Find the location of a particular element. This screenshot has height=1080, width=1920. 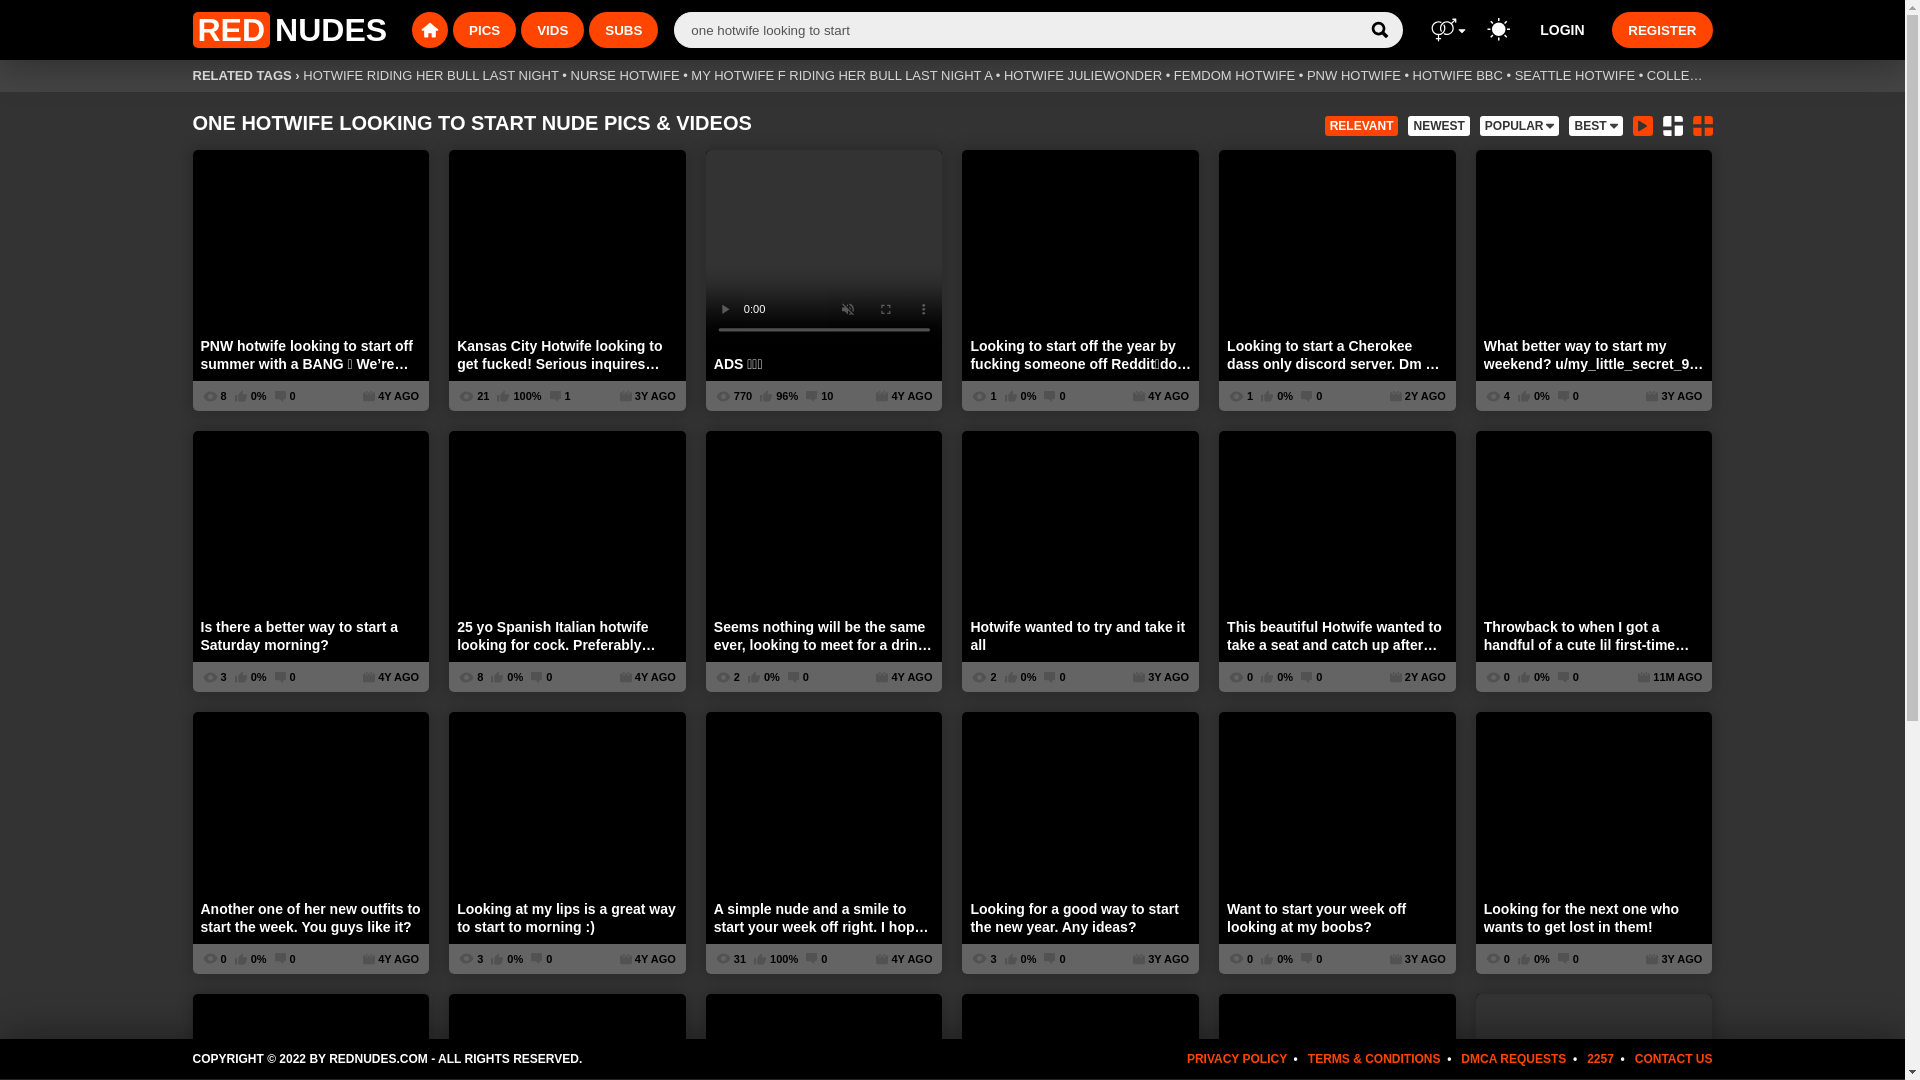

PICS is located at coordinates (484, 29).